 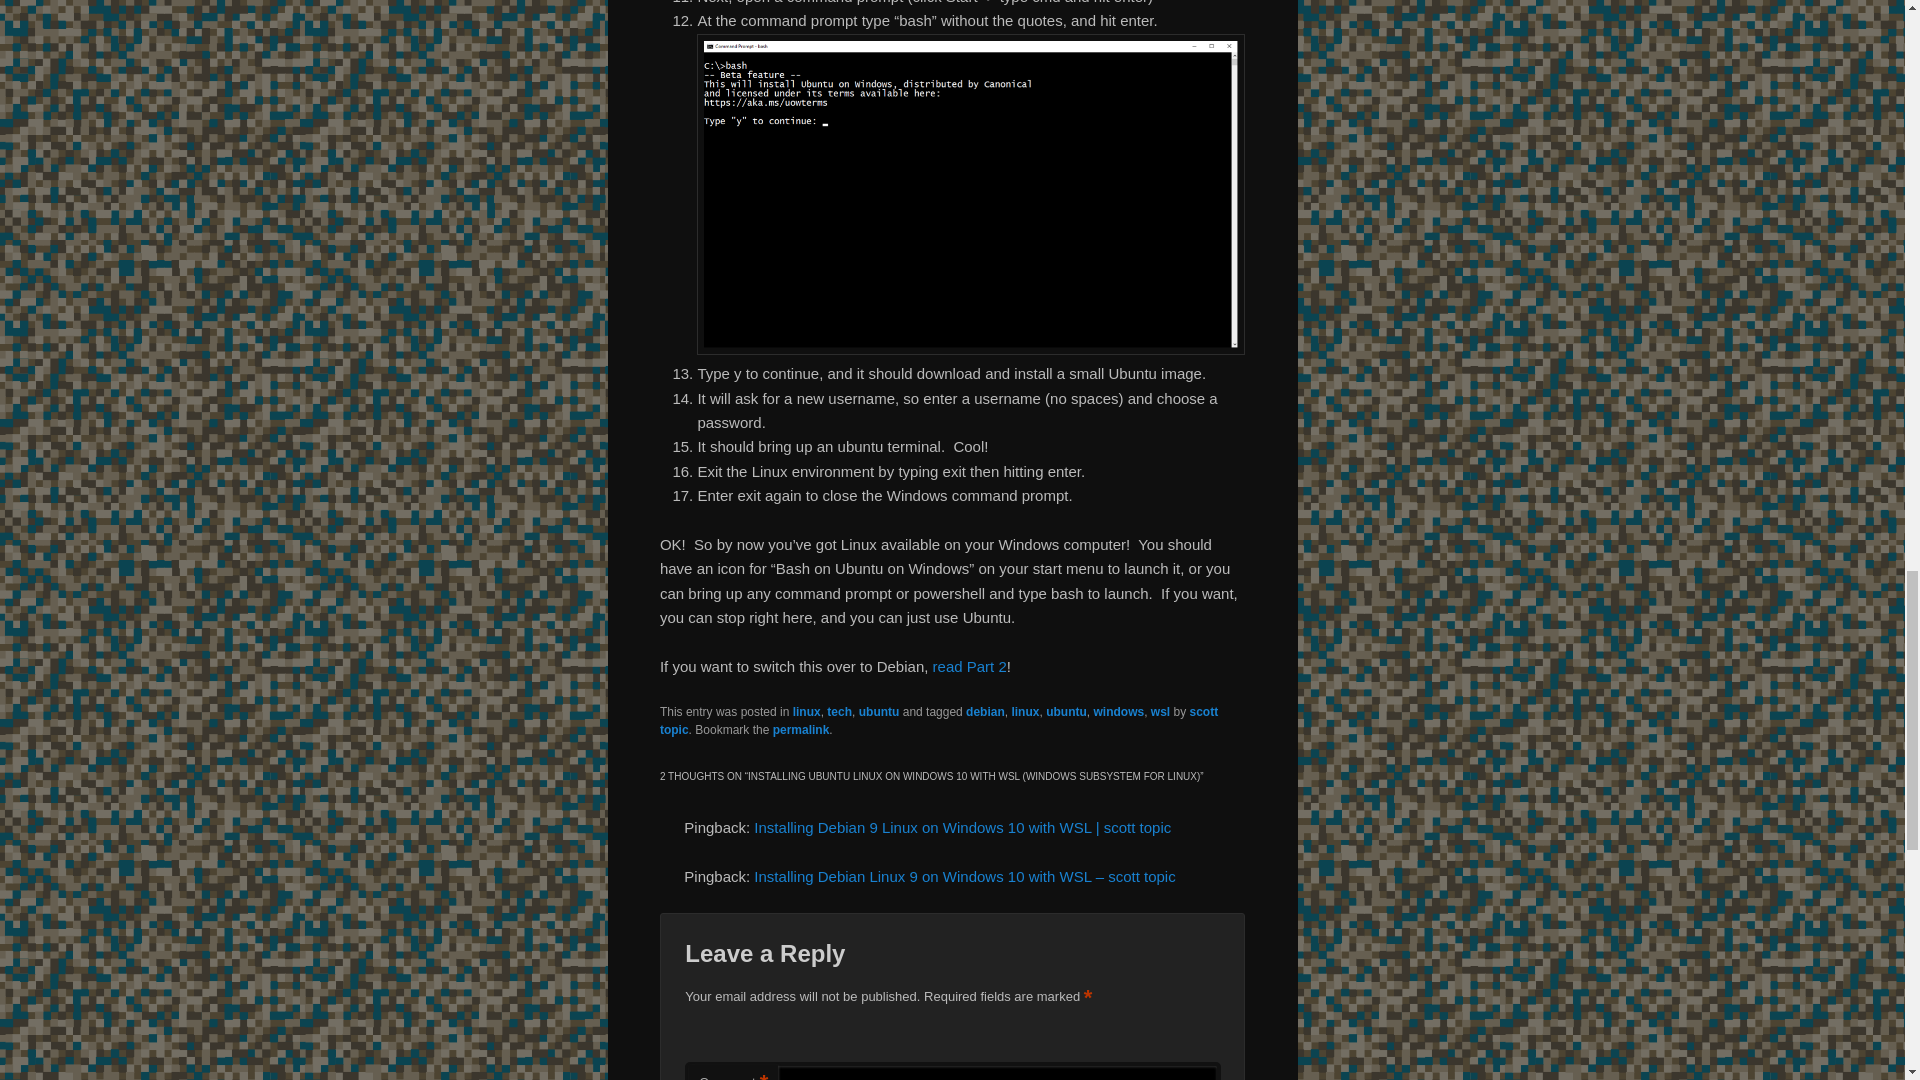 What do you see at coordinates (970, 666) in the screenshot?
I see `read Part 2` at bounding box center [970, 666].